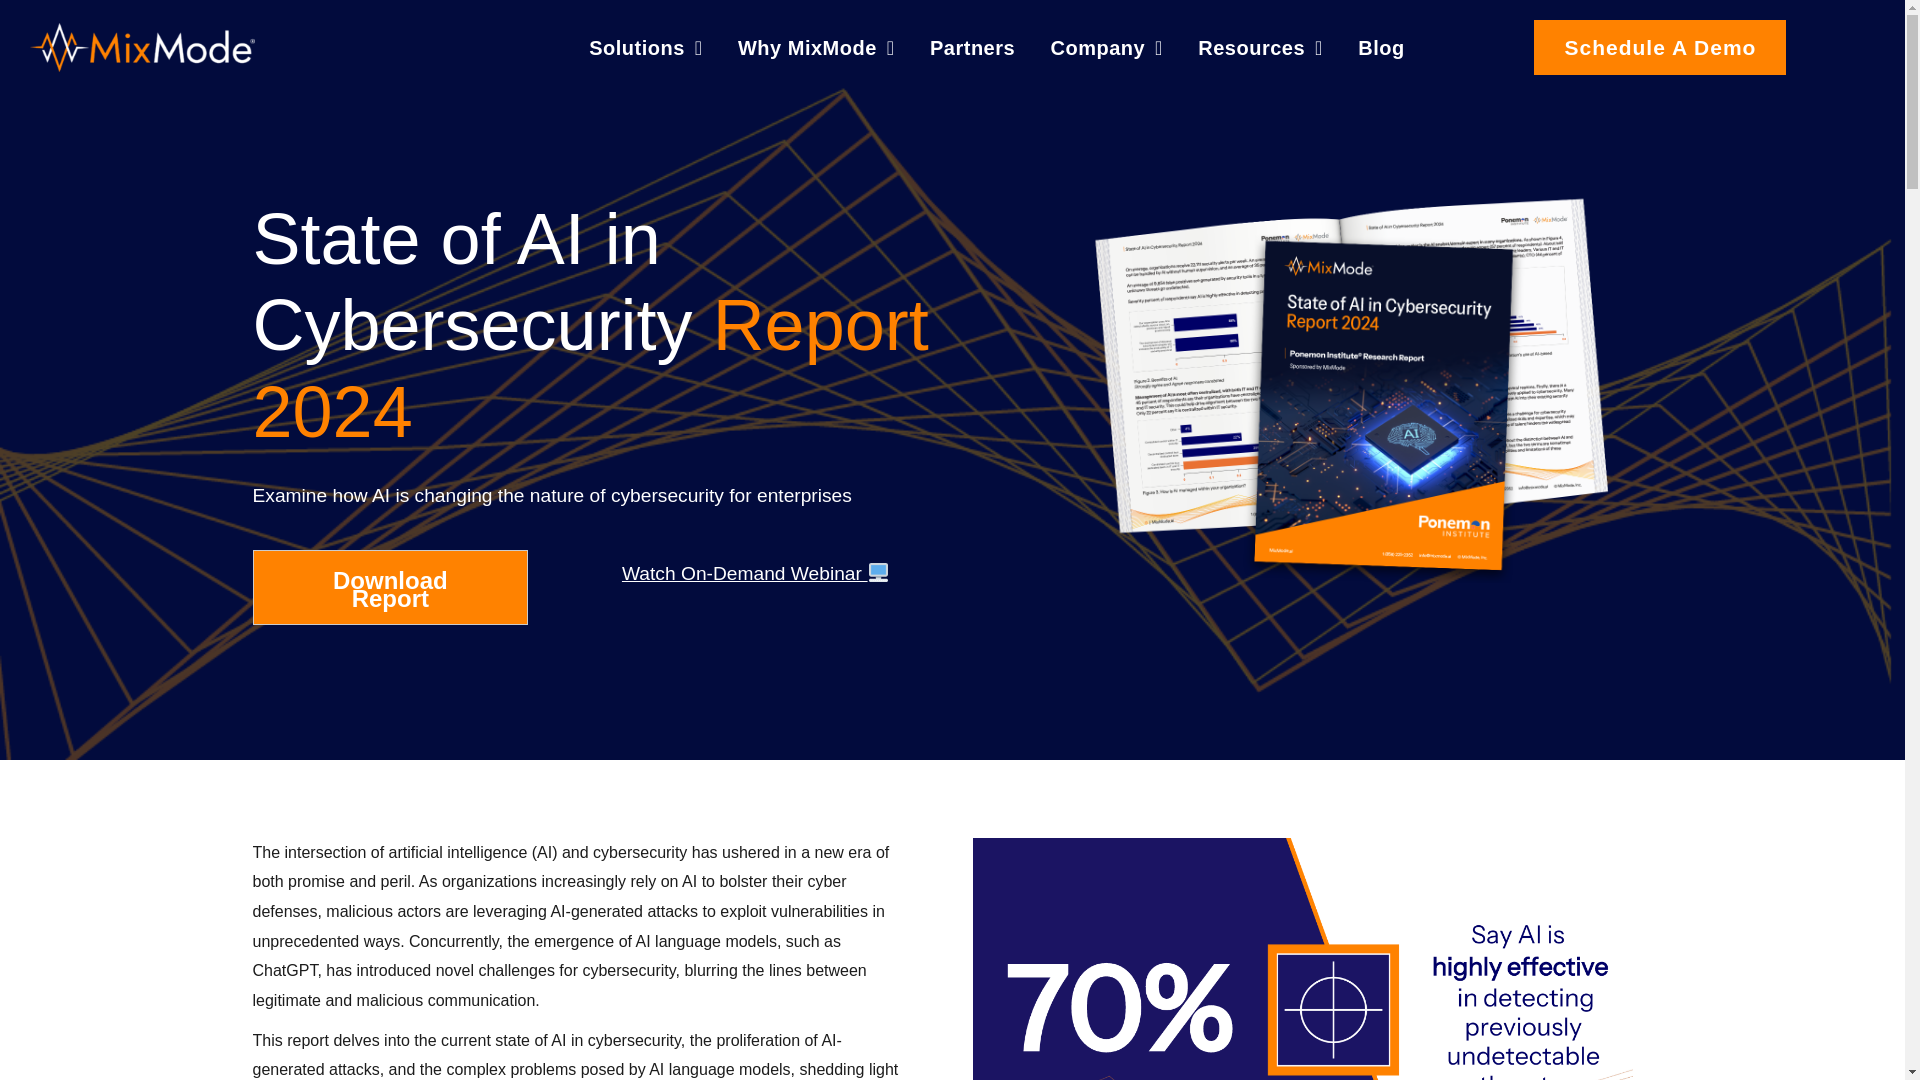  What do you see at coordinates (816, 46) in the screenshot?
I see `Why MixMode` at bounding box center [816, 46].